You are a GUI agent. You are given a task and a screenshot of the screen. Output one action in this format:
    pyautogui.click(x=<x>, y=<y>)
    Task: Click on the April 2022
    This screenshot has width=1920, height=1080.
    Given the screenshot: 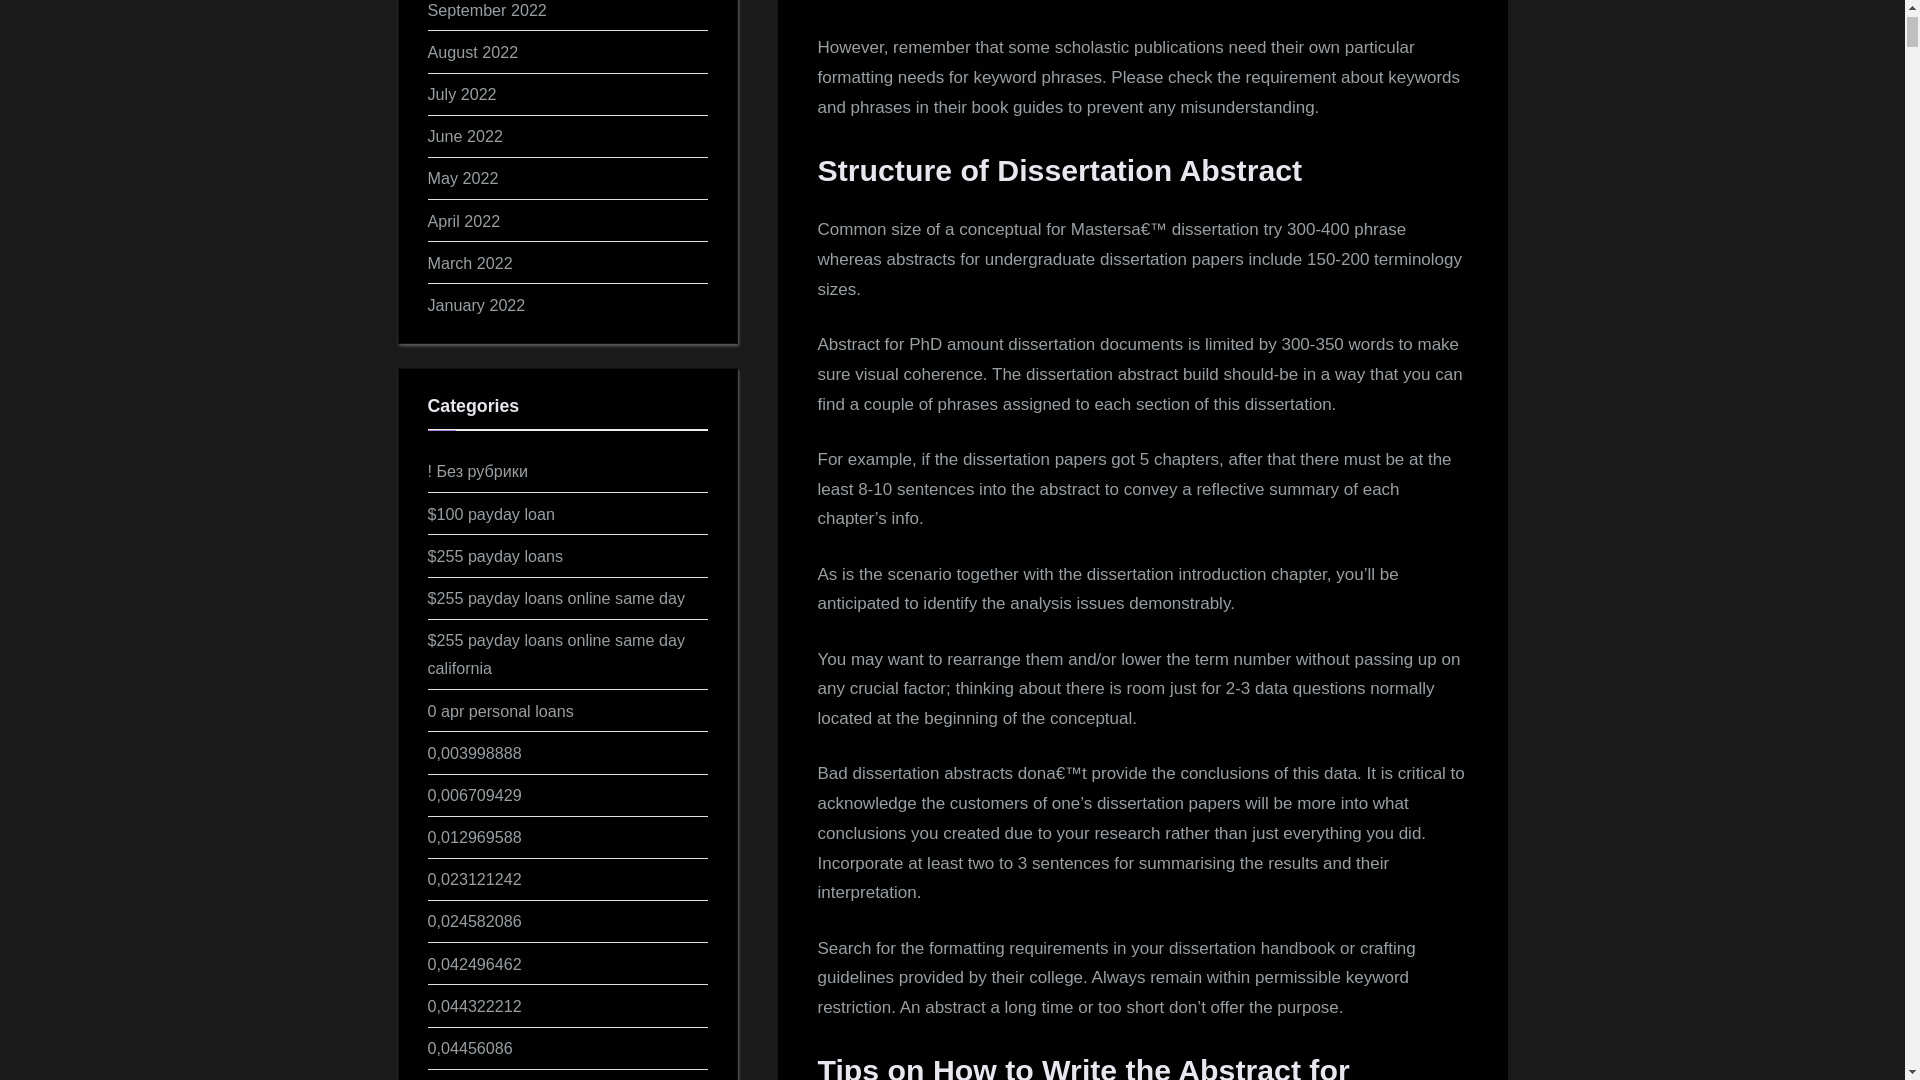 What is the action you would take?
    pyautogui.click(x=464, y=220)
    